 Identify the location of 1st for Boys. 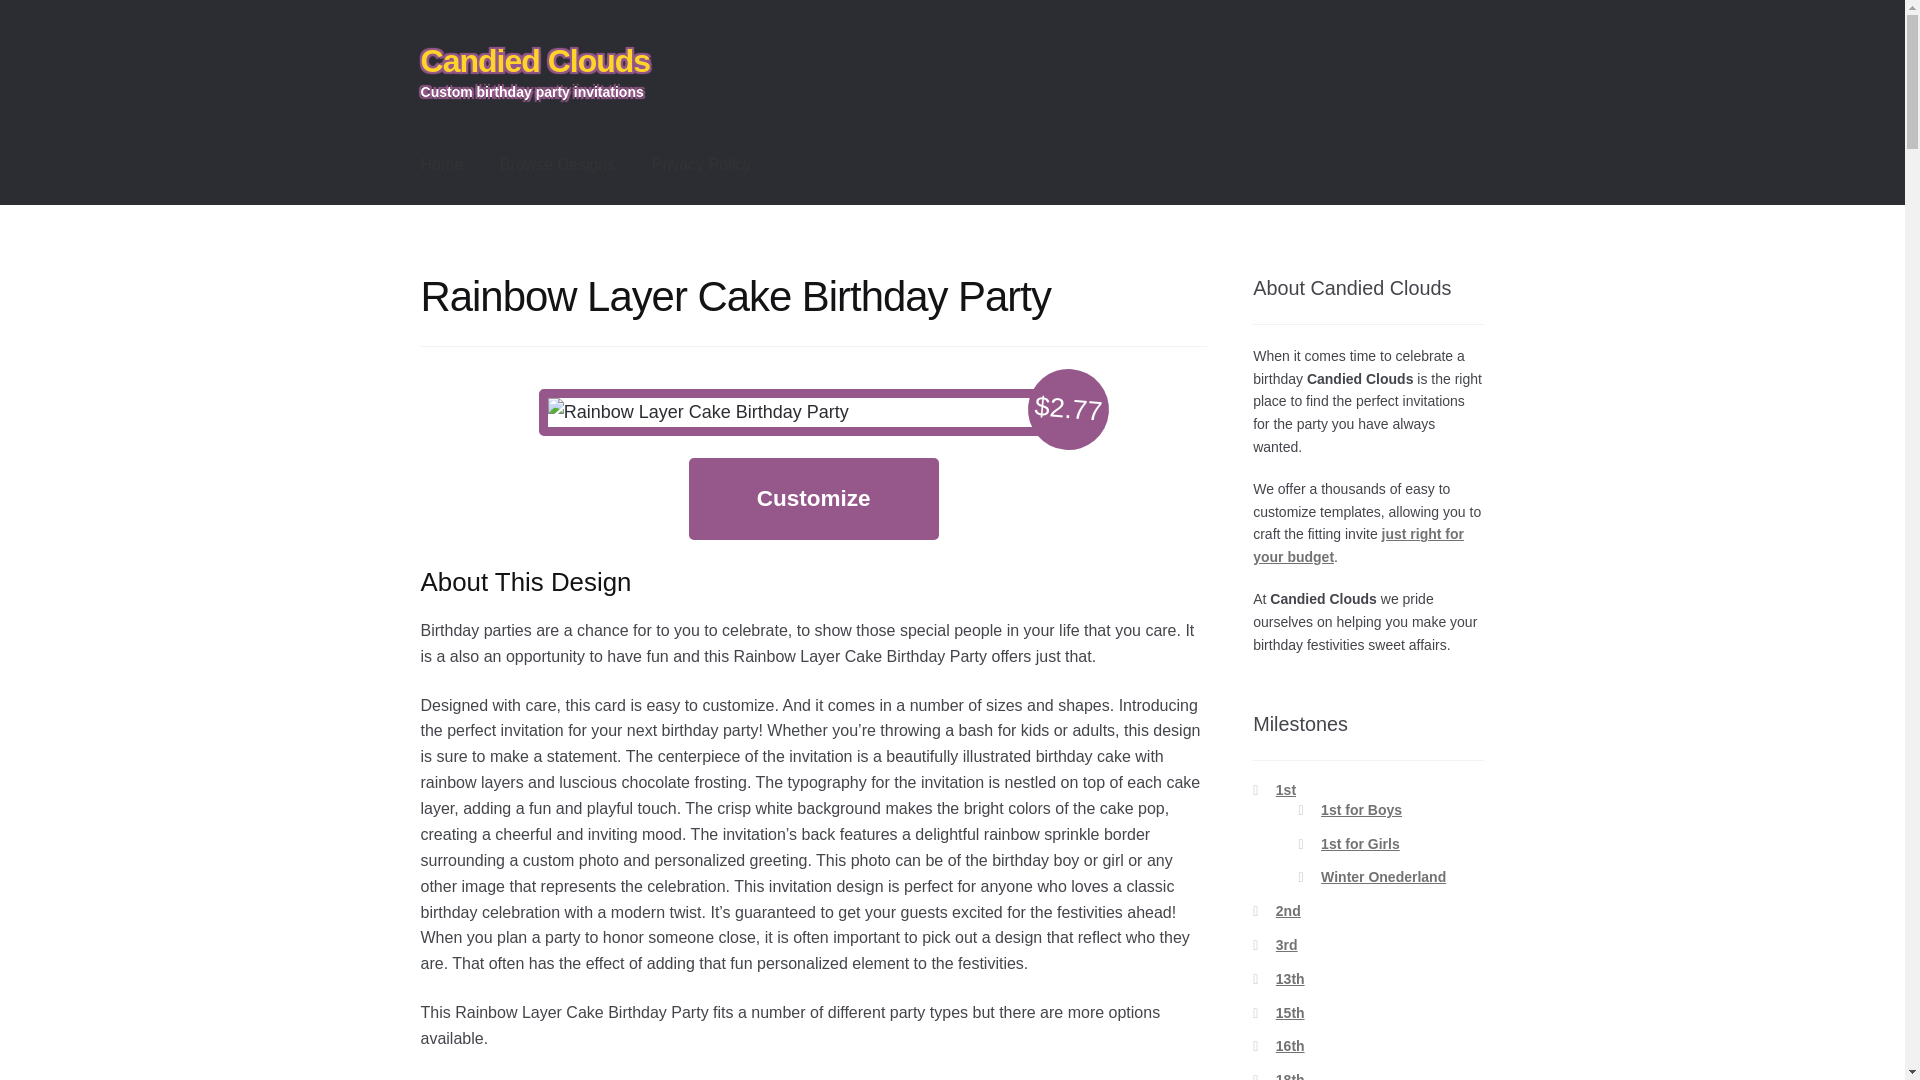
(1360, 810).